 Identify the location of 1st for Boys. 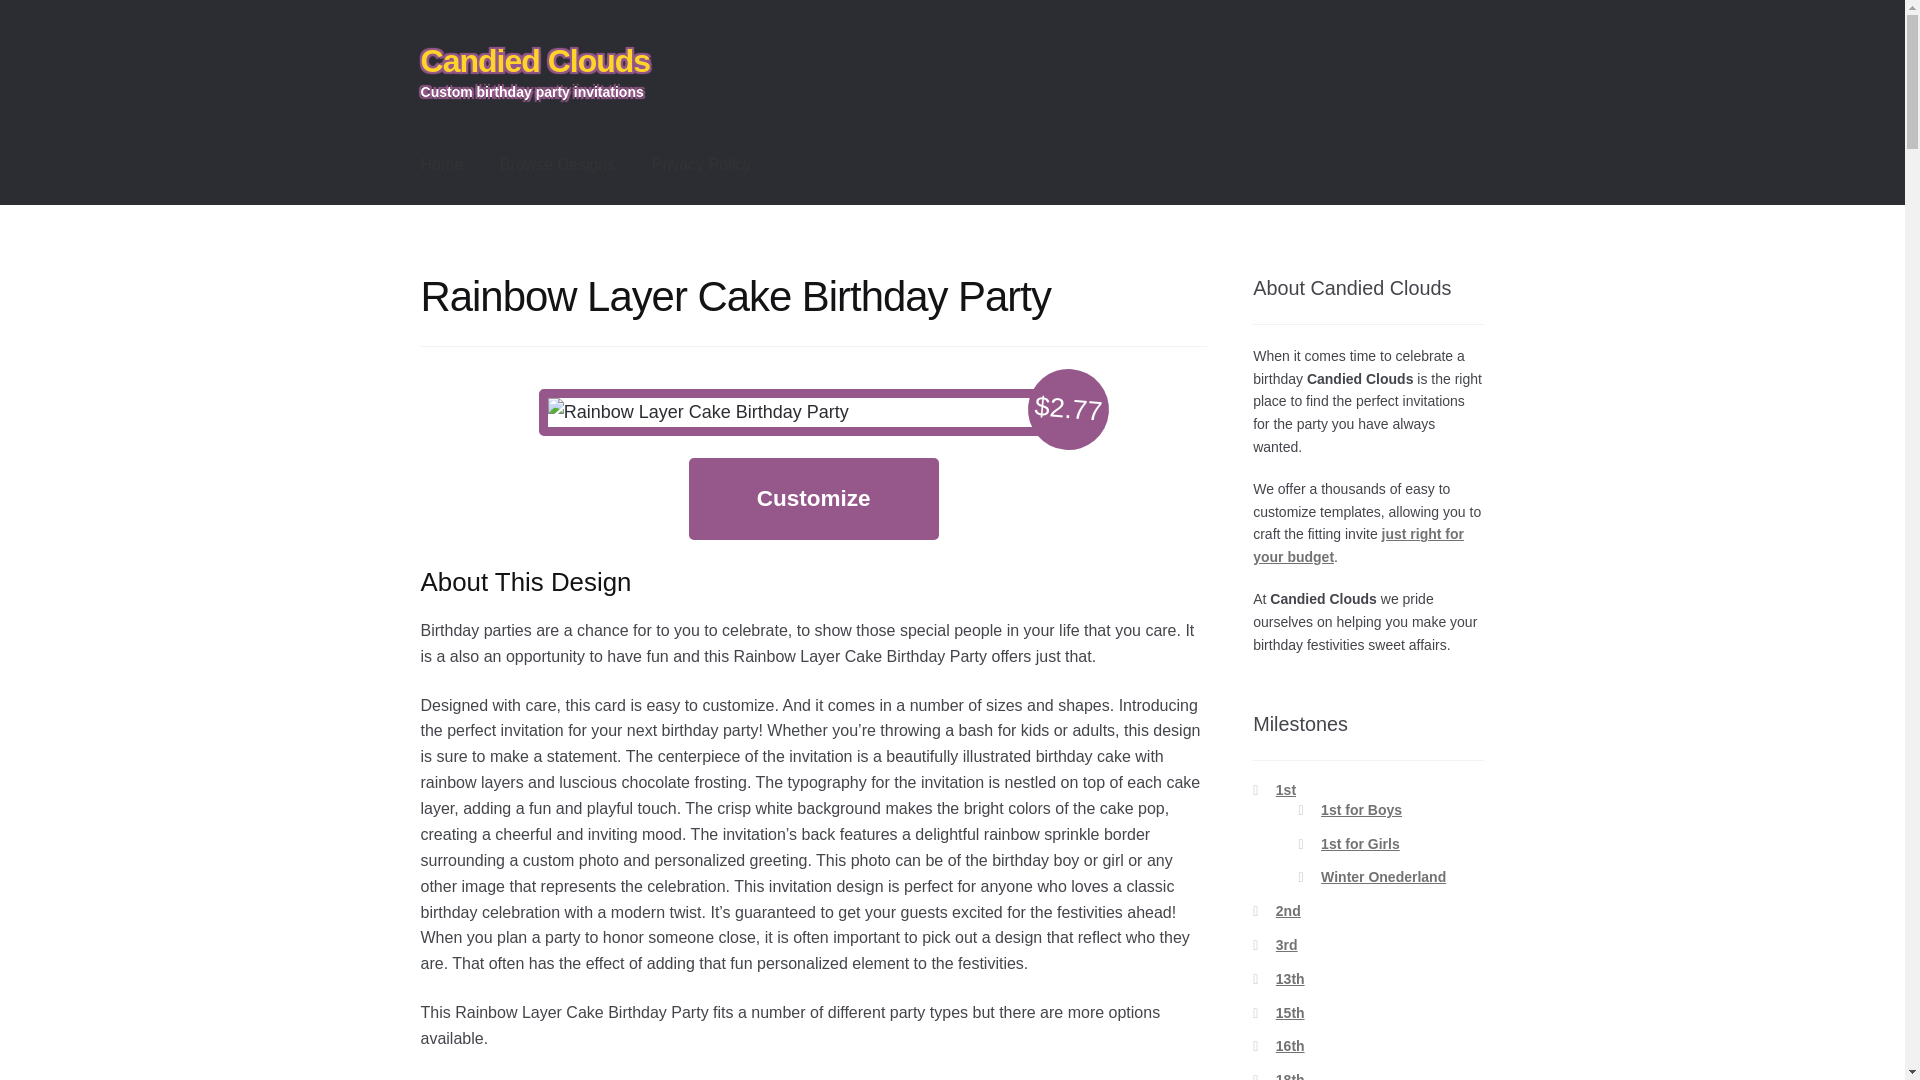
(1360, 810).